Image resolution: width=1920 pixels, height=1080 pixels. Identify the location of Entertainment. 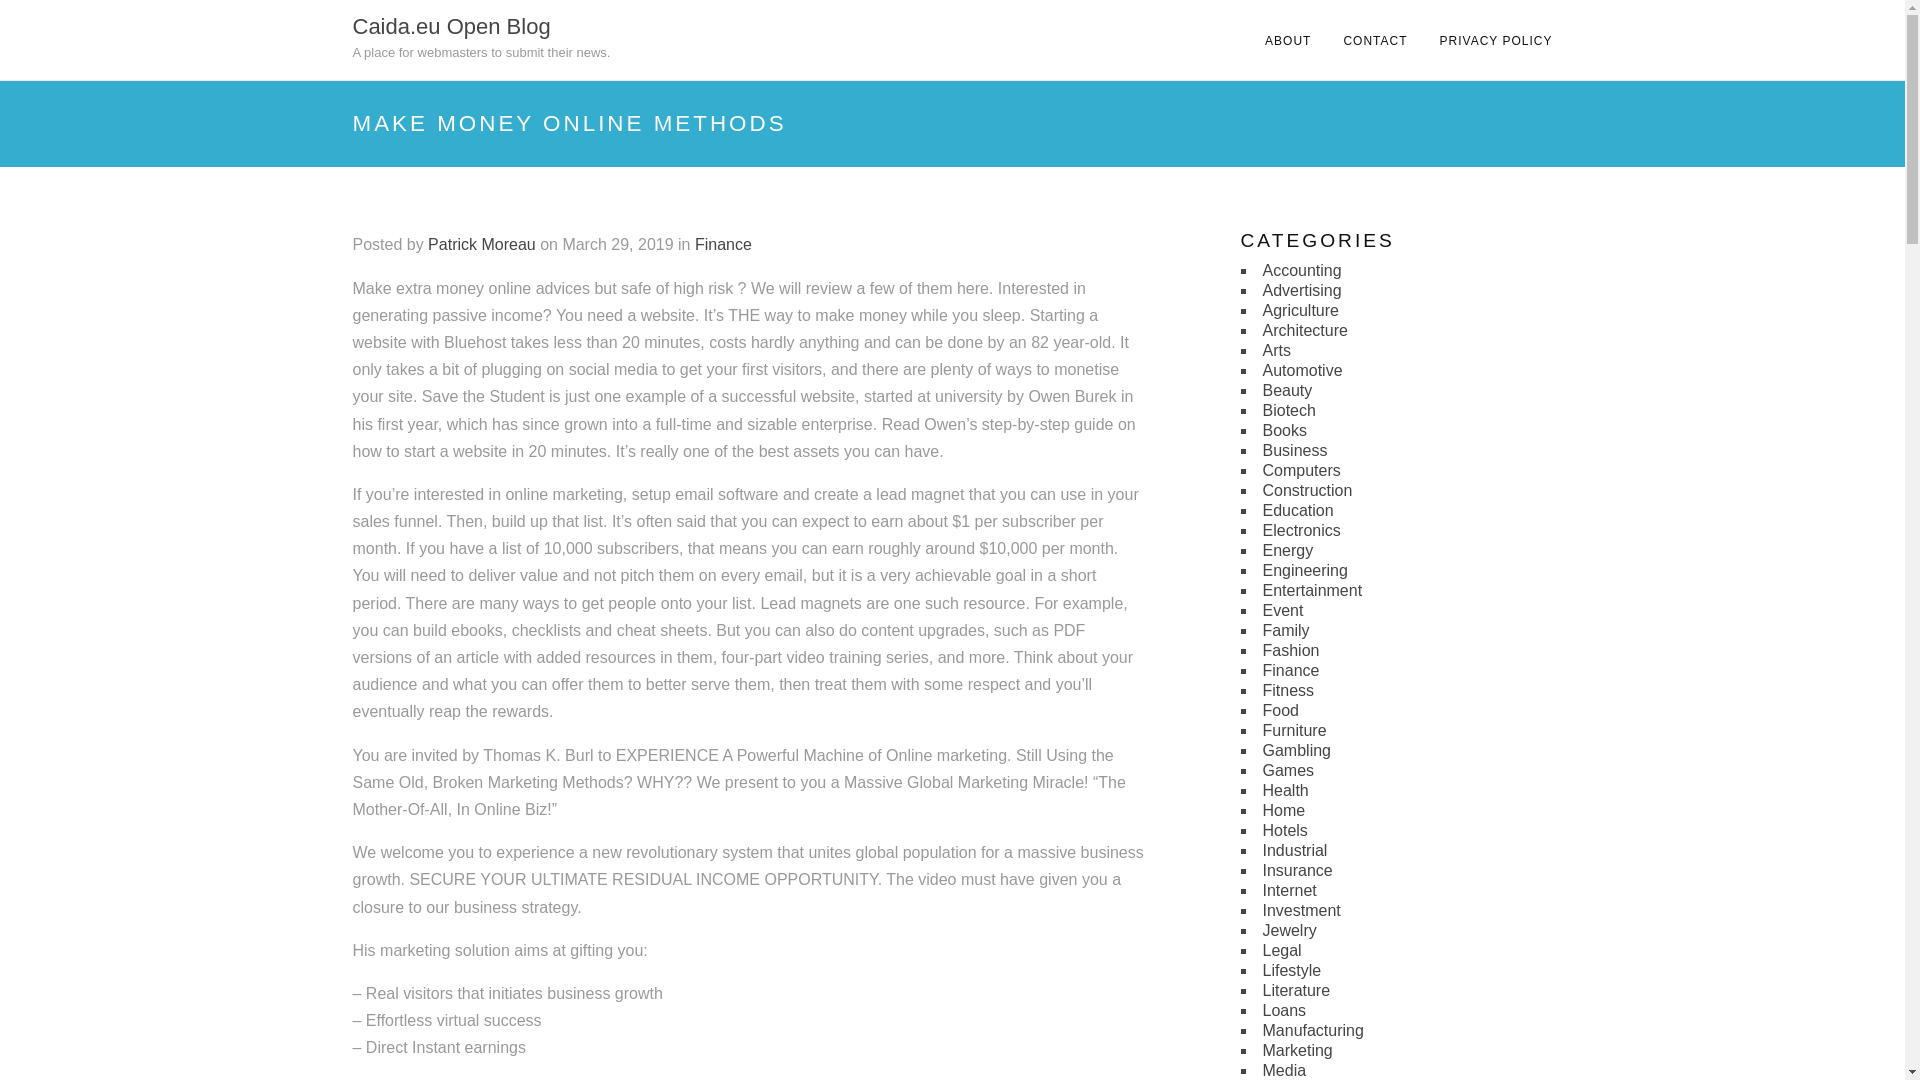
(1311, 590).